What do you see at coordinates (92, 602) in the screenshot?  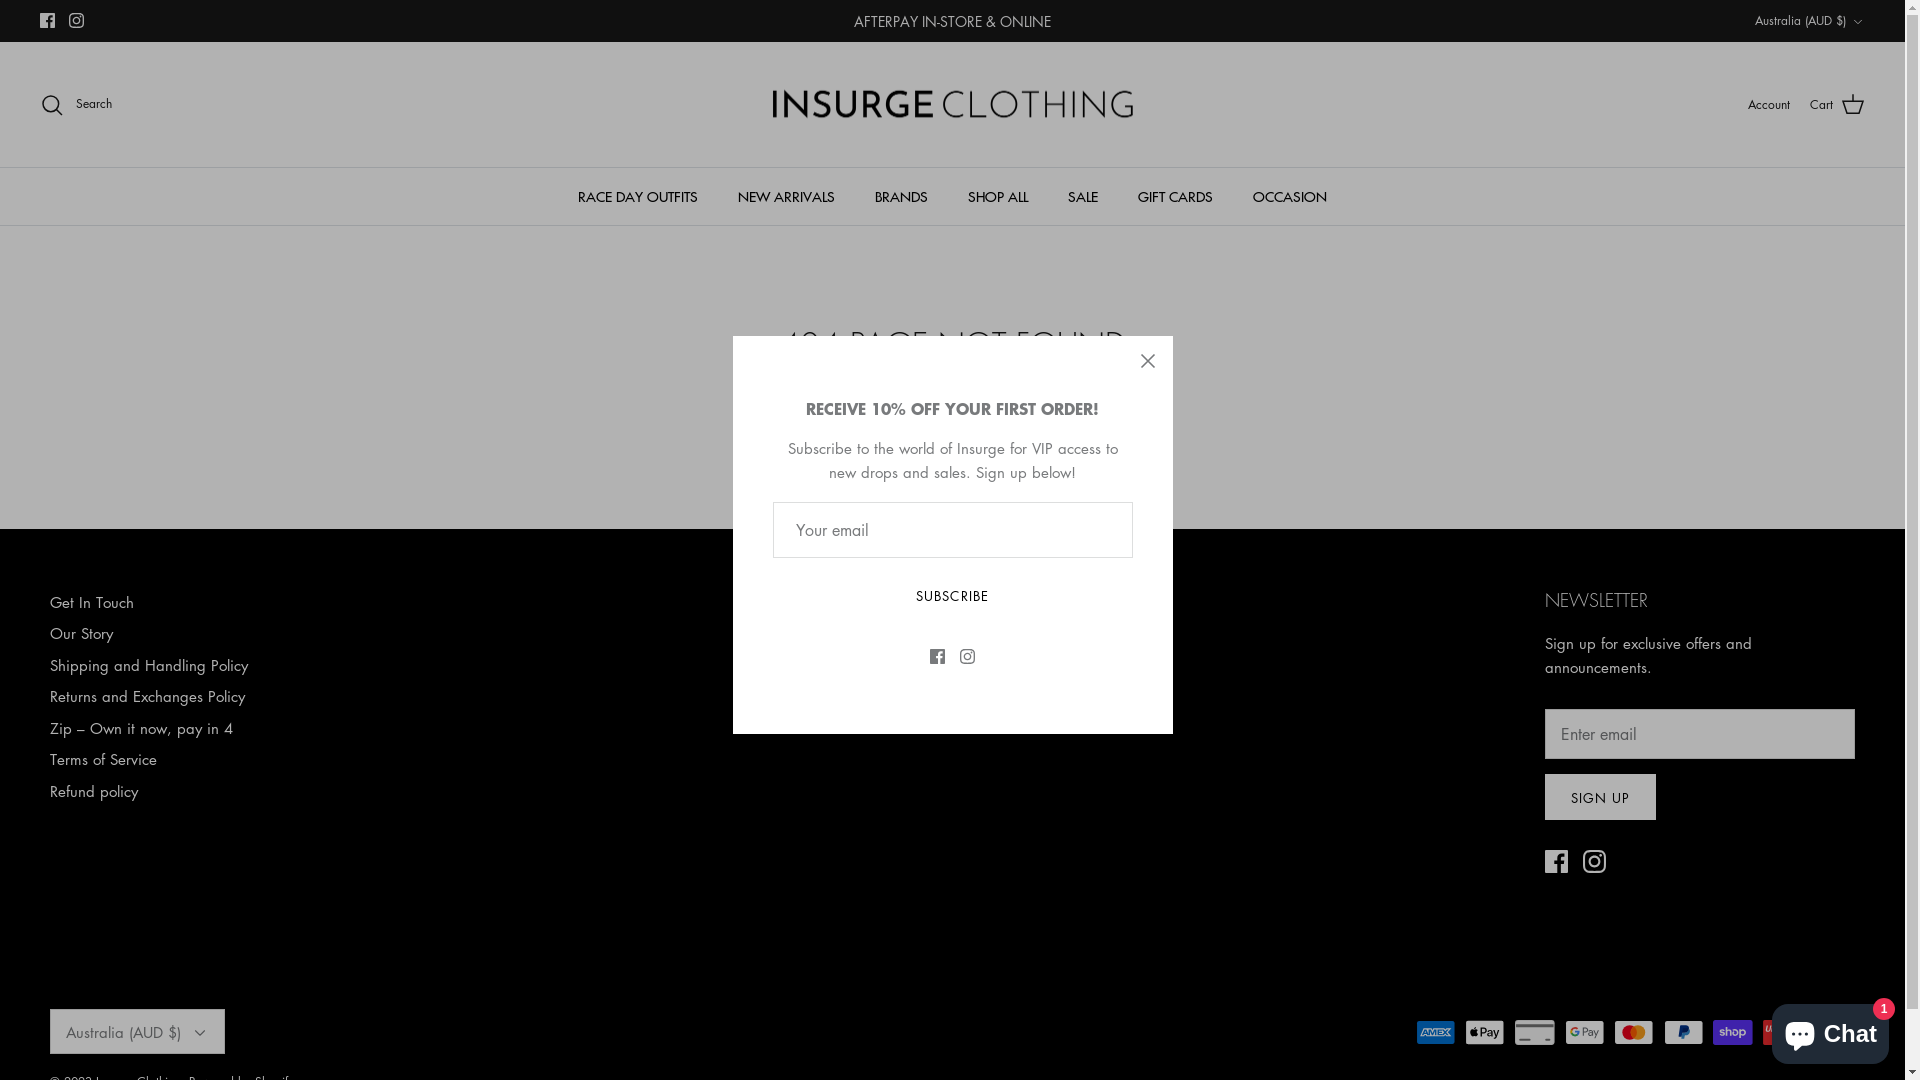 I see `Get In Touch` at bounding box center [92, 602].